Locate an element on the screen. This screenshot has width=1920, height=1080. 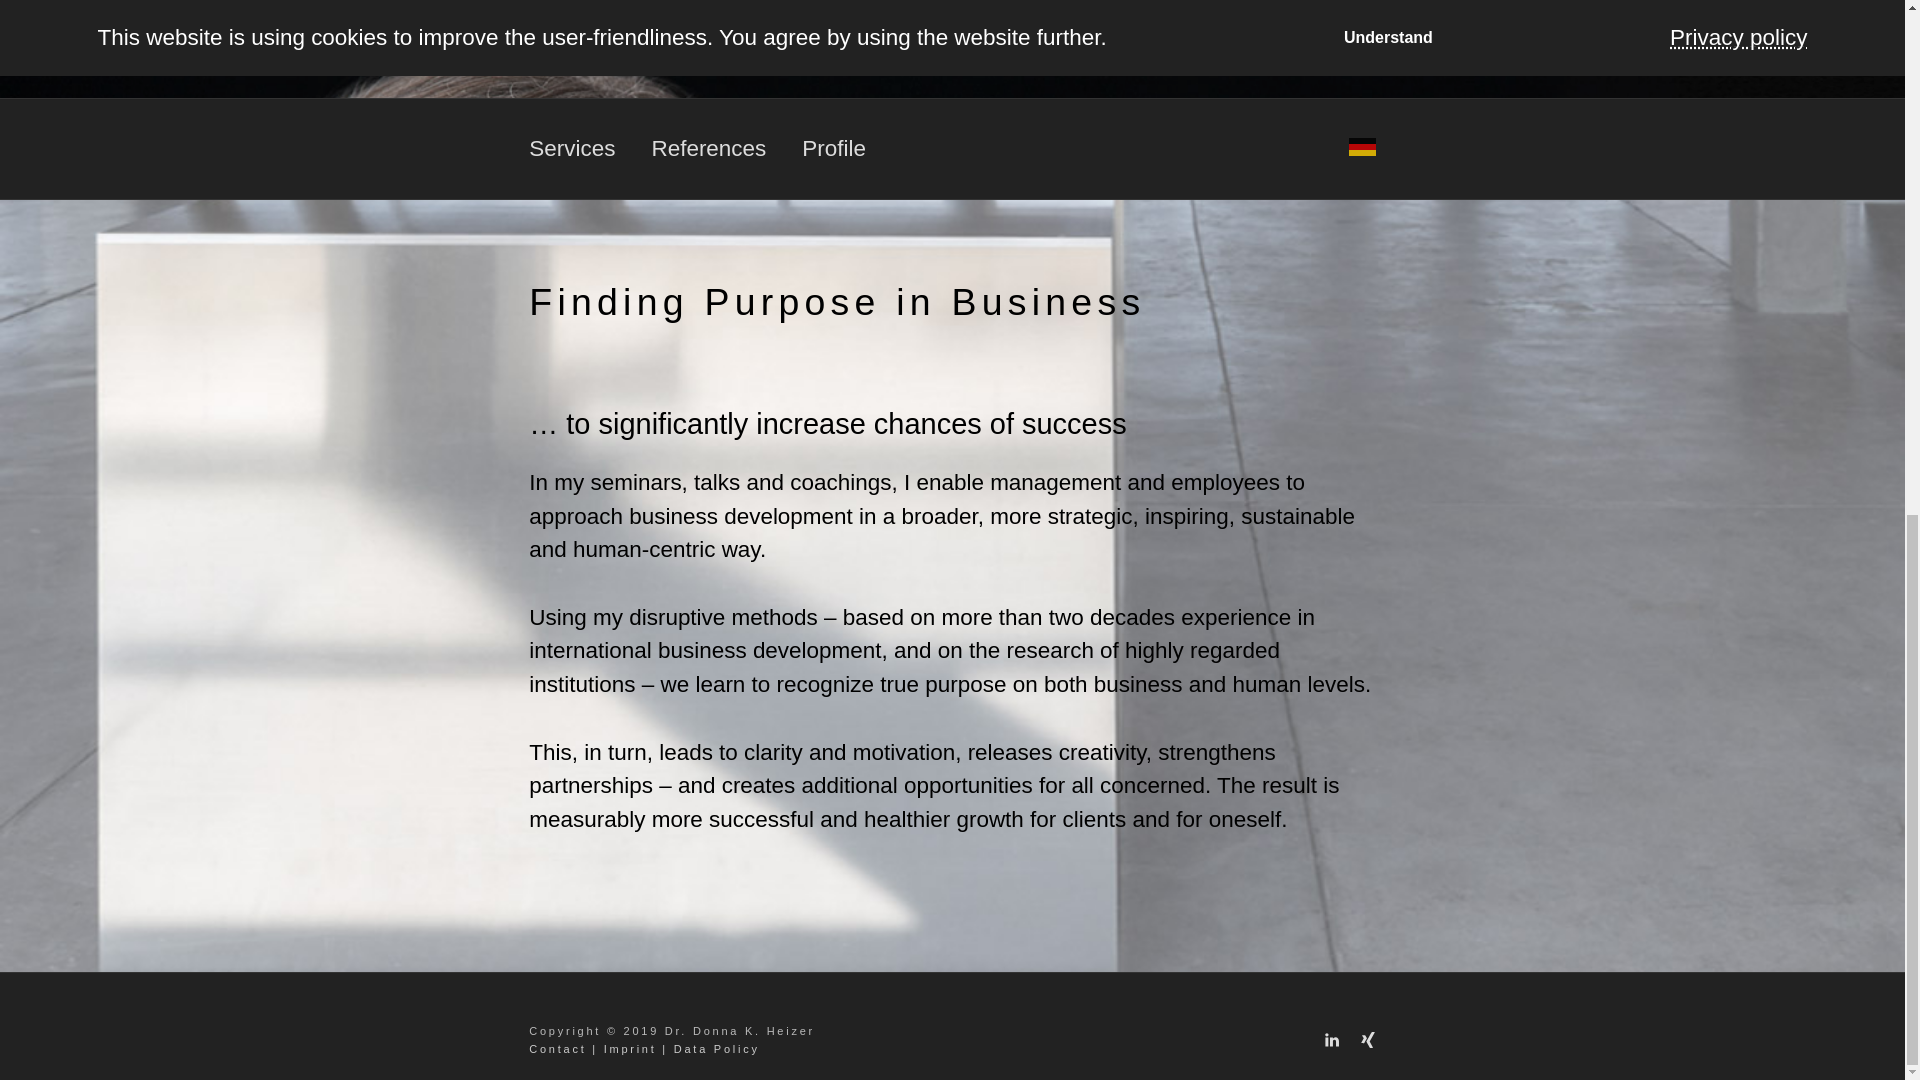
linkedIn is located at coordinates (1331, 1039).